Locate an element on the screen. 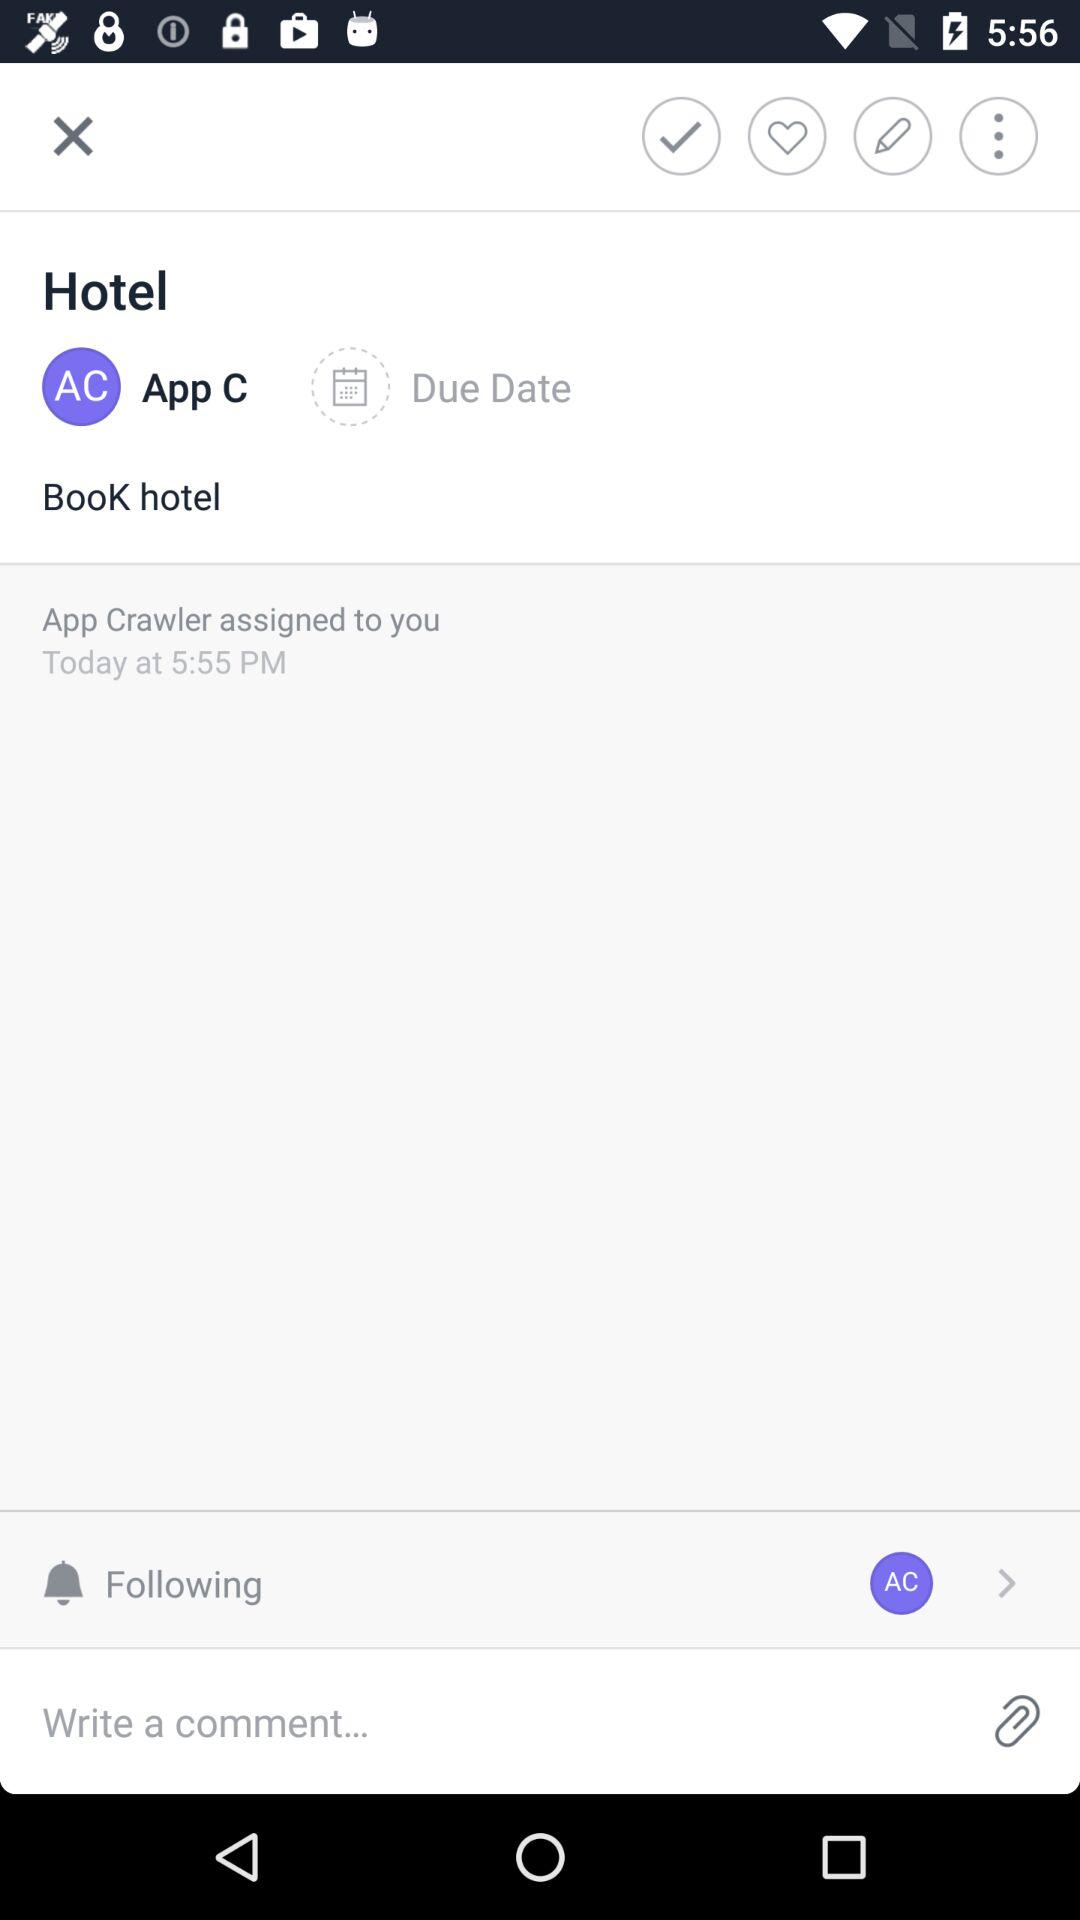 Image resolution: width=1080 pixels, height=1920 pixels. select more options is located at coordinates (1006, 1582).